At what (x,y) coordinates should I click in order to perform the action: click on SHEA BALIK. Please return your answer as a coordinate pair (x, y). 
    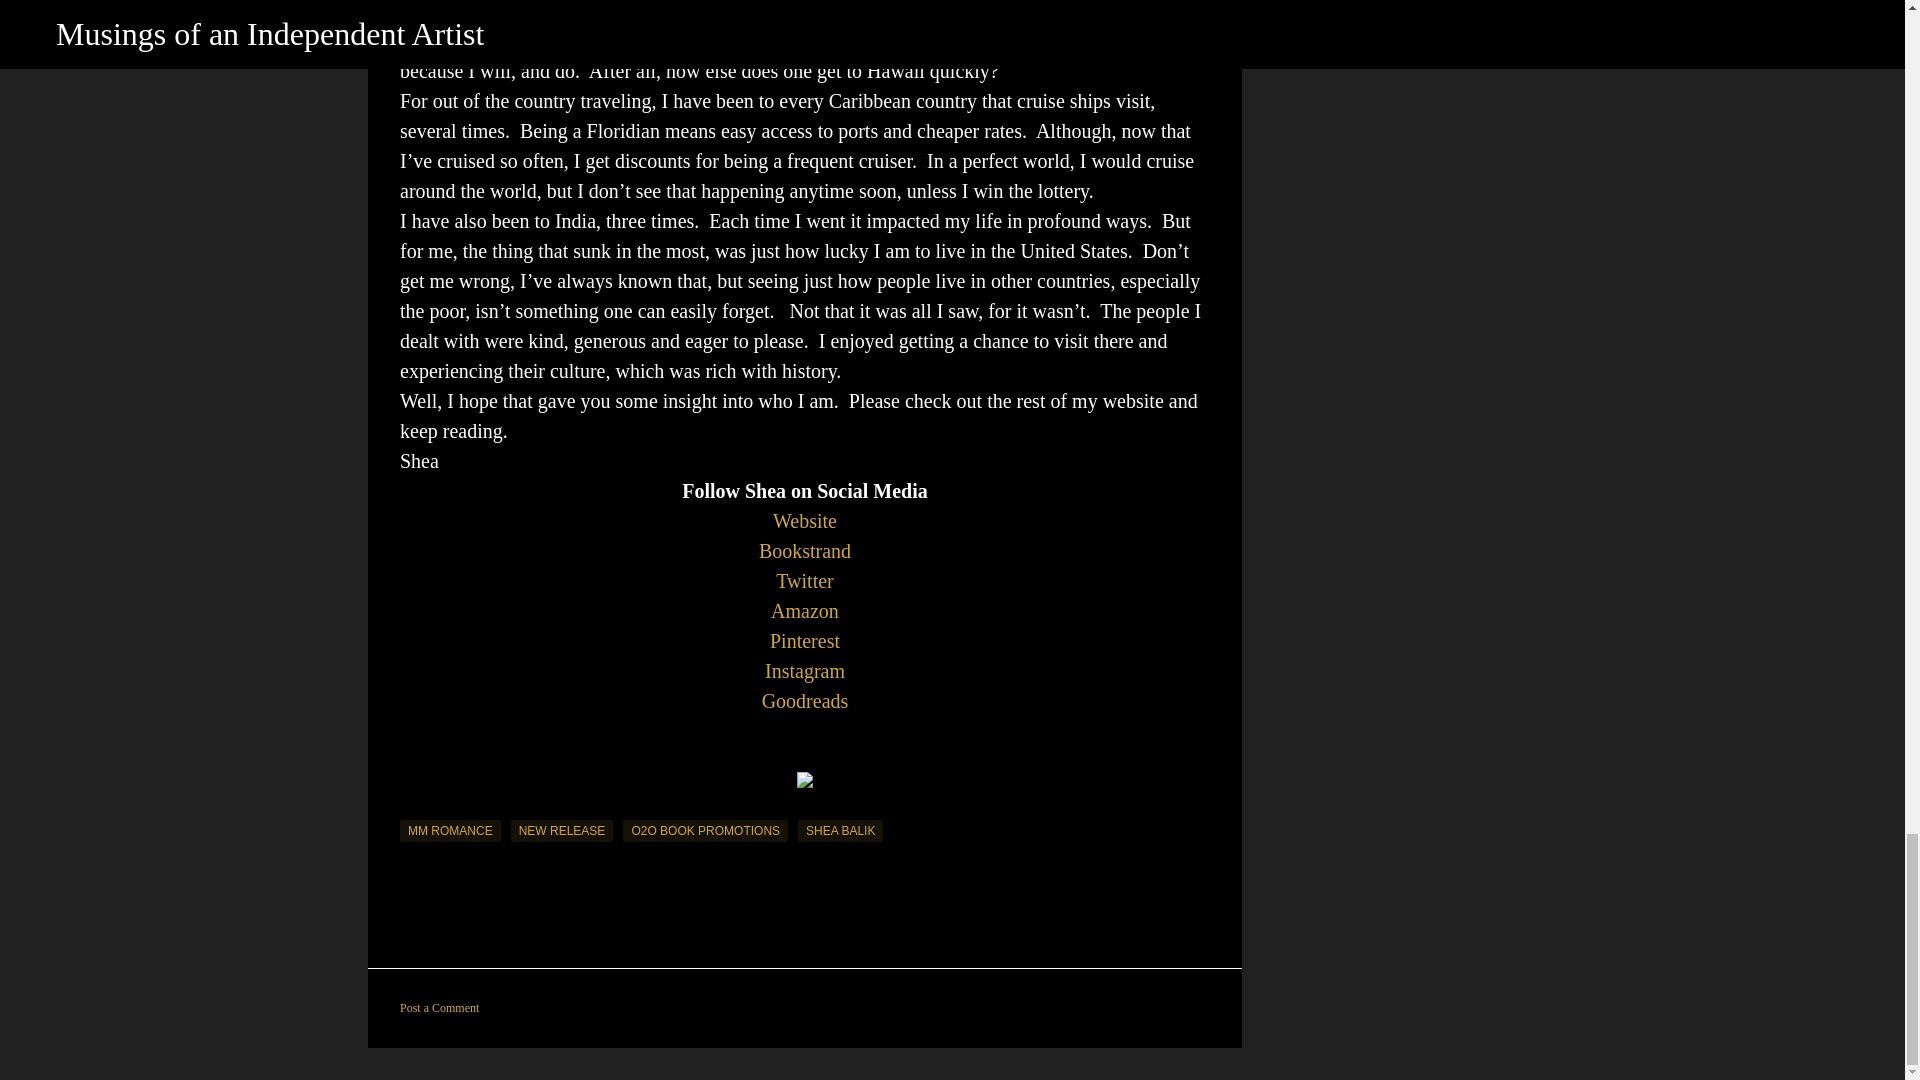
    Looking at the image, I should click on (840, 830).